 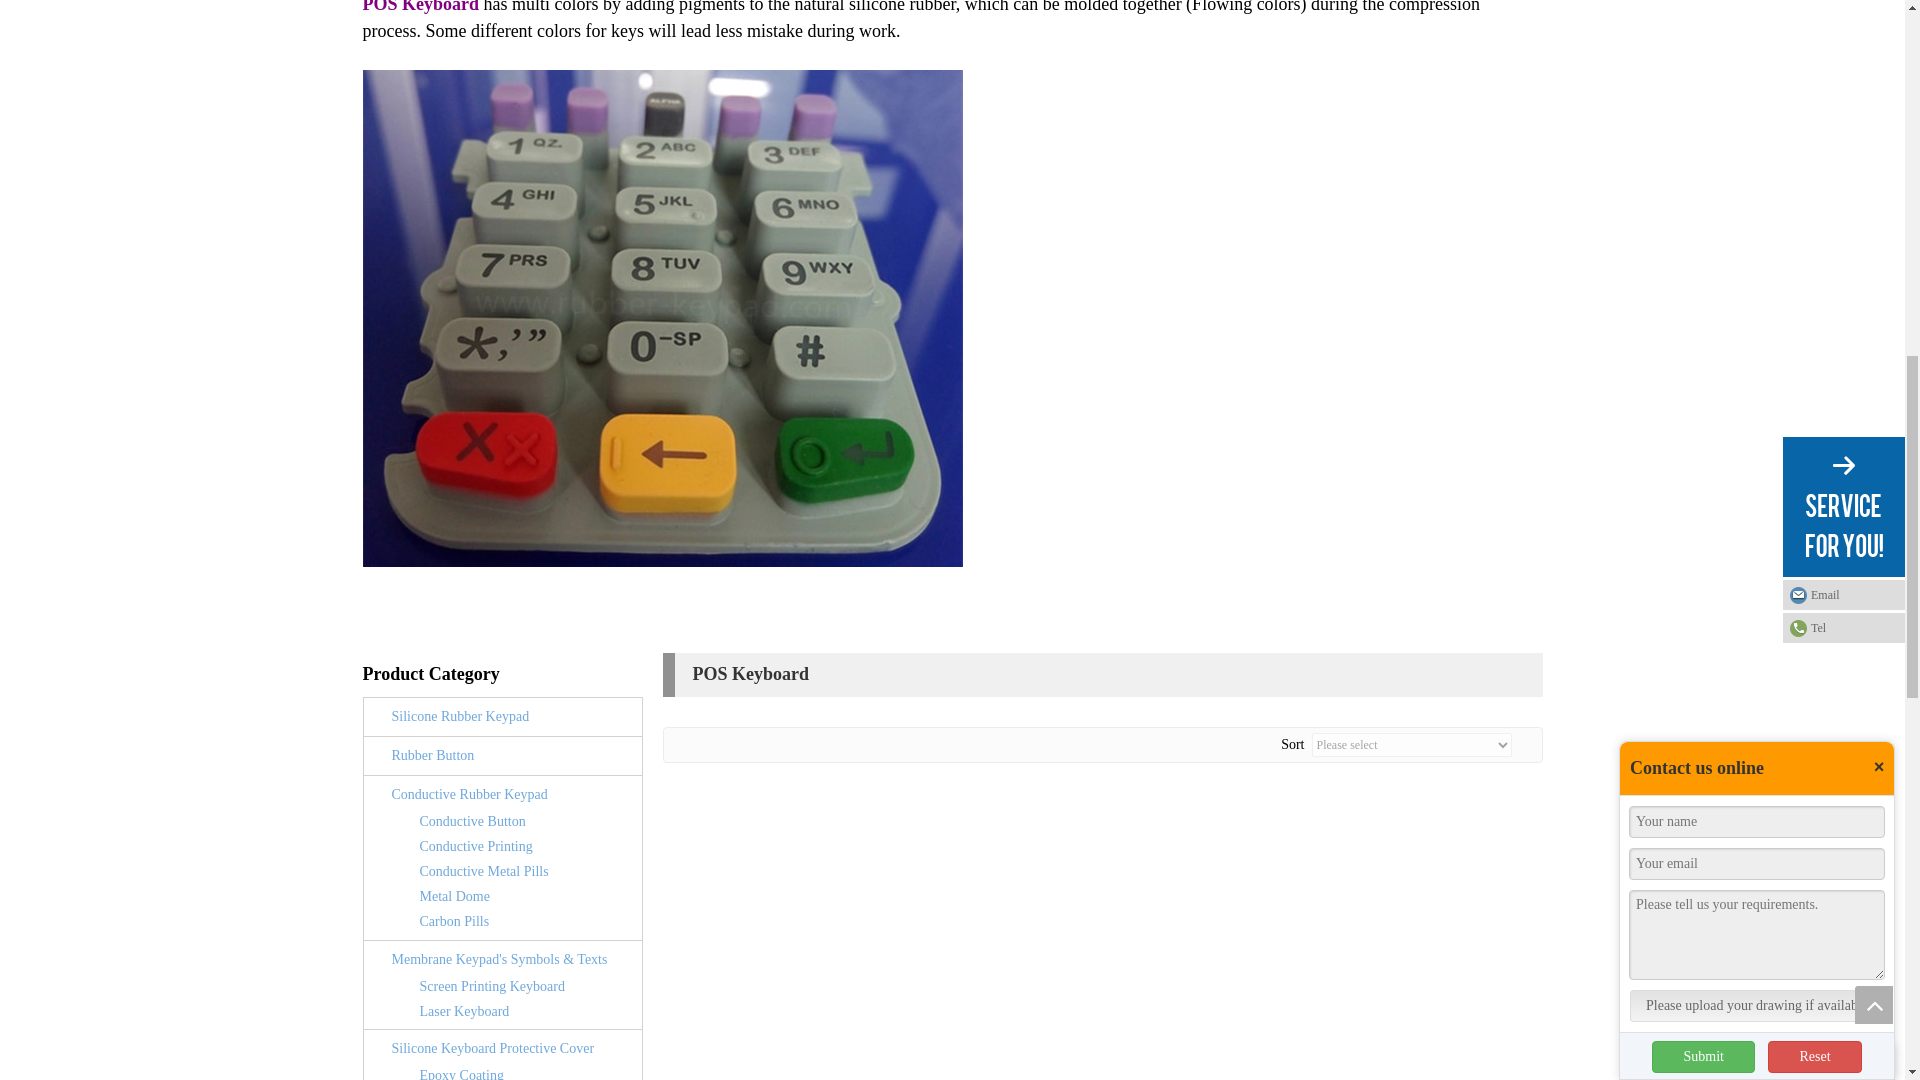 I want to click on Conductive Metal Pills, so click(x=484, y=871).